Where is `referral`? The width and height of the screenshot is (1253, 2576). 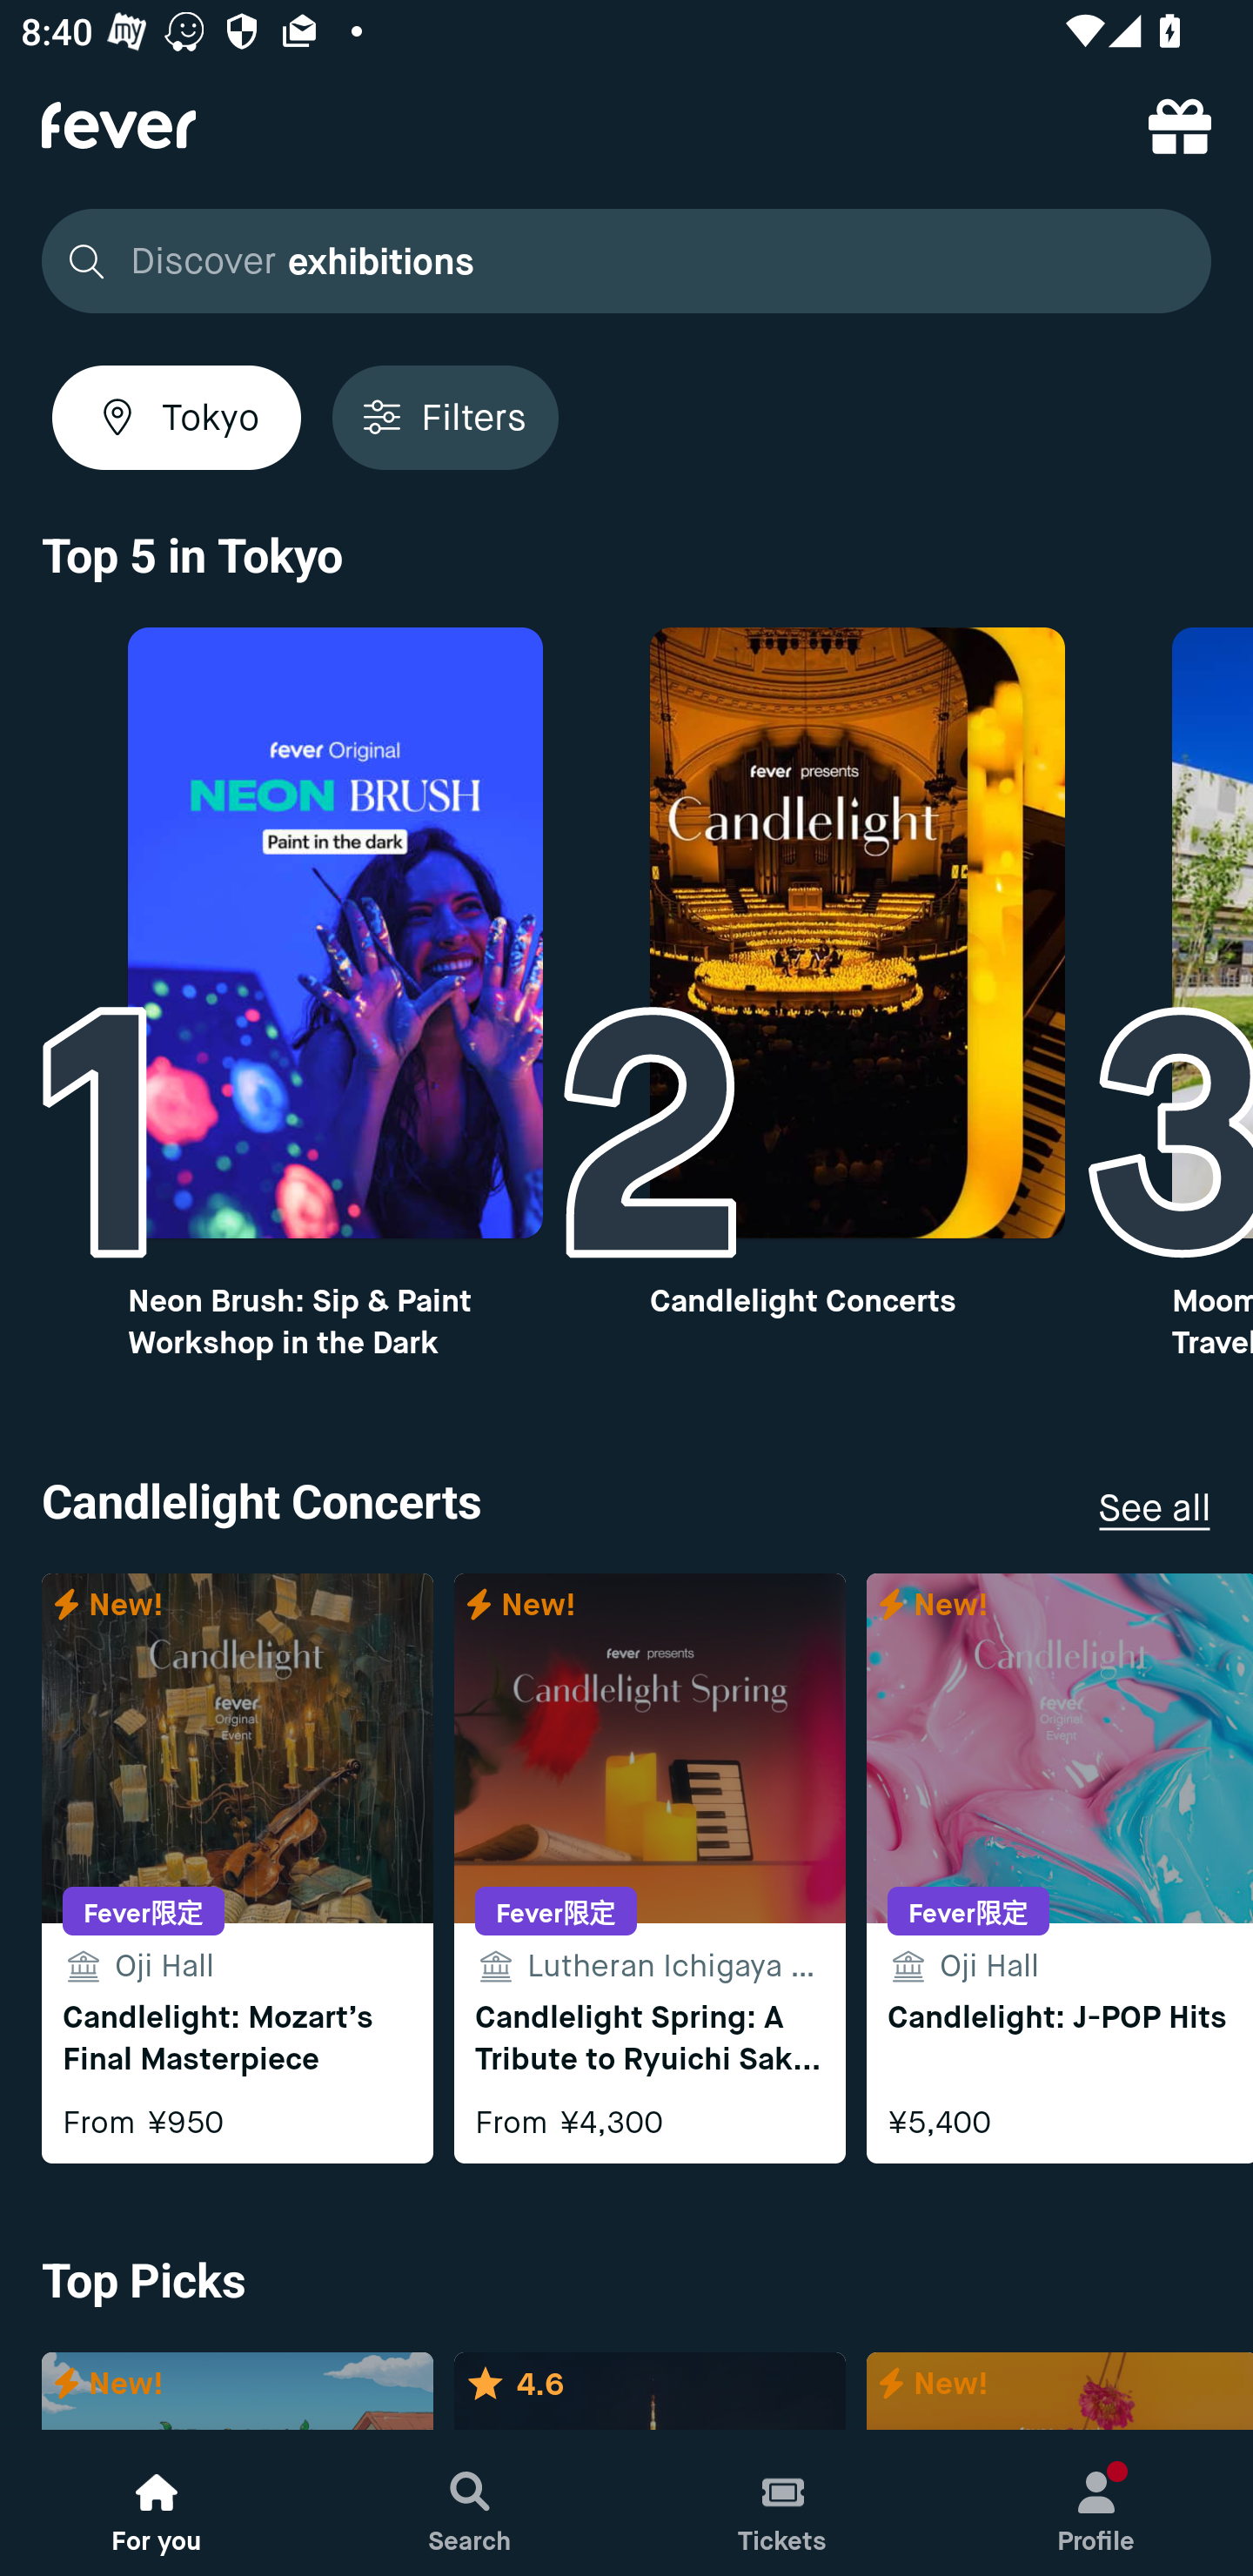 referral is located at coordinates (1180, 125).